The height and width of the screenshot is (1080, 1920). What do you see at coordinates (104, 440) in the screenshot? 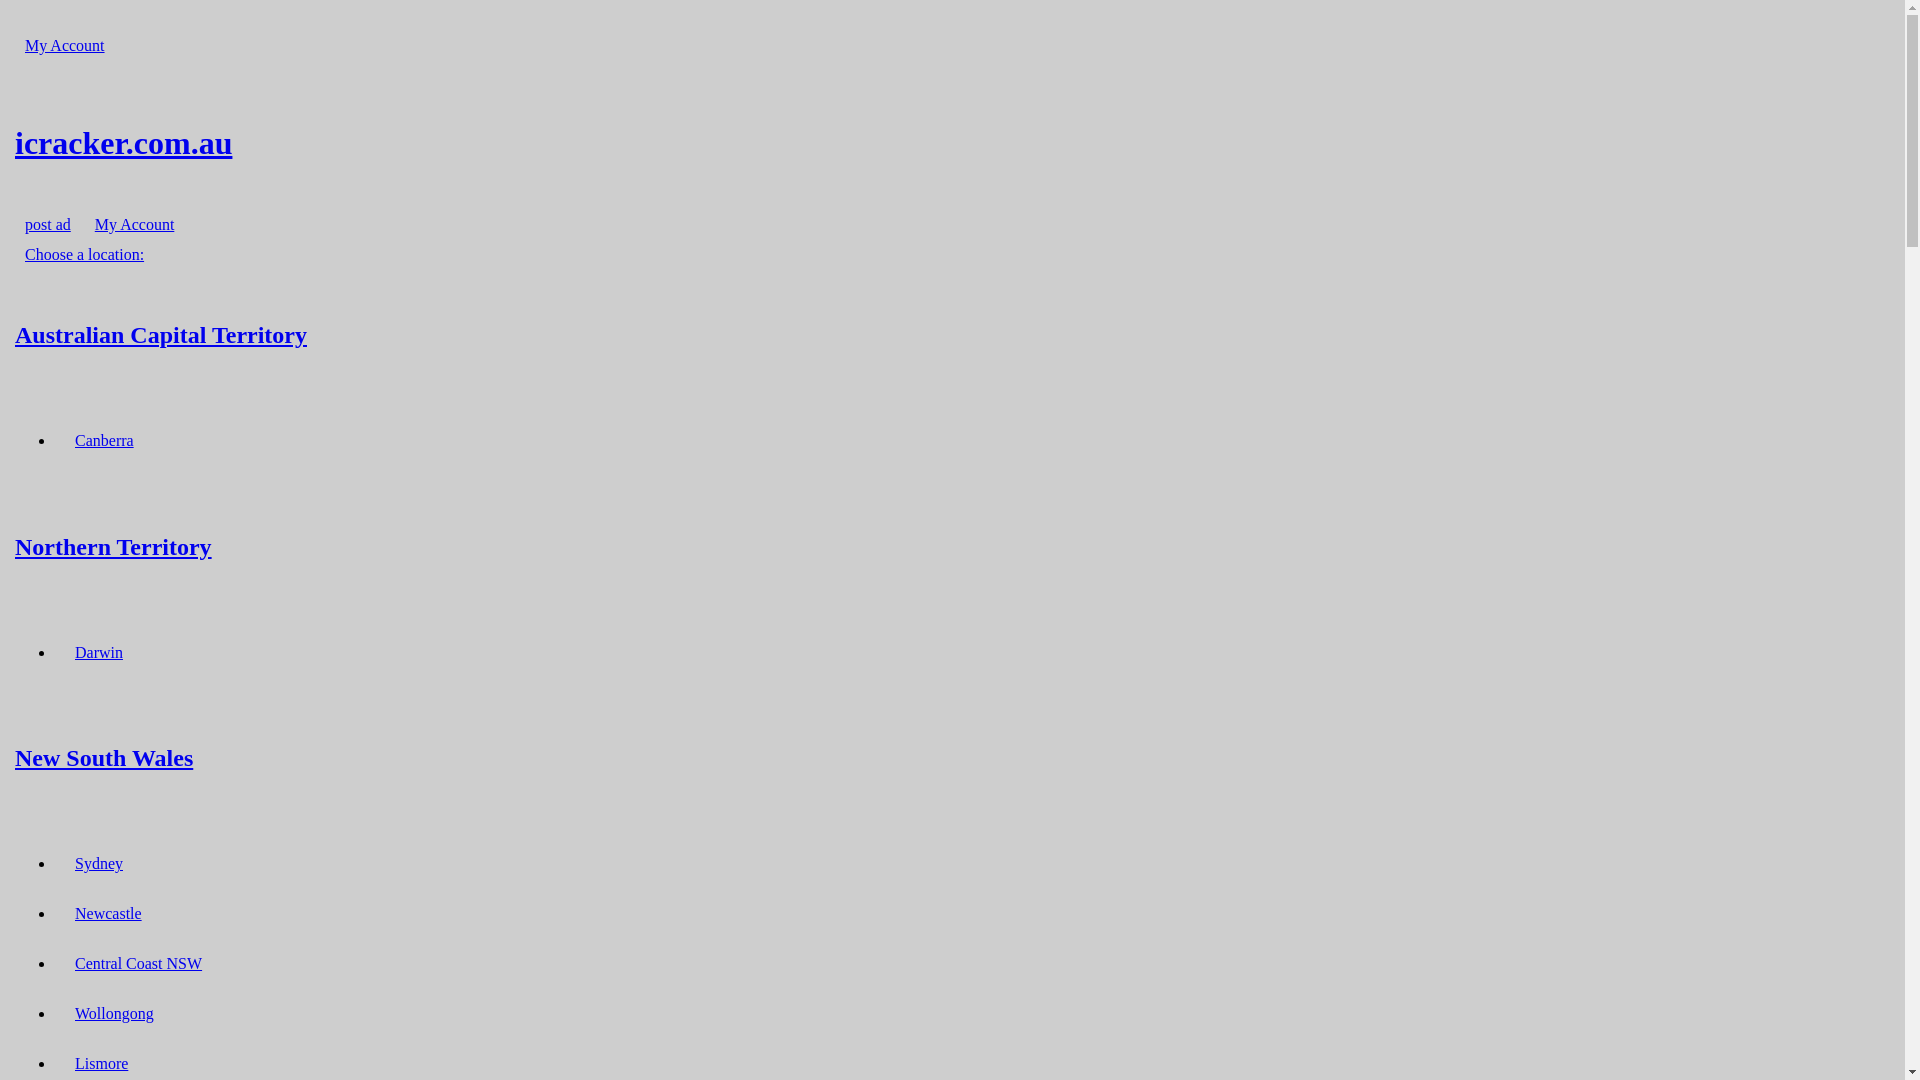
I see `Canberra` at bounding box center [104, 440].